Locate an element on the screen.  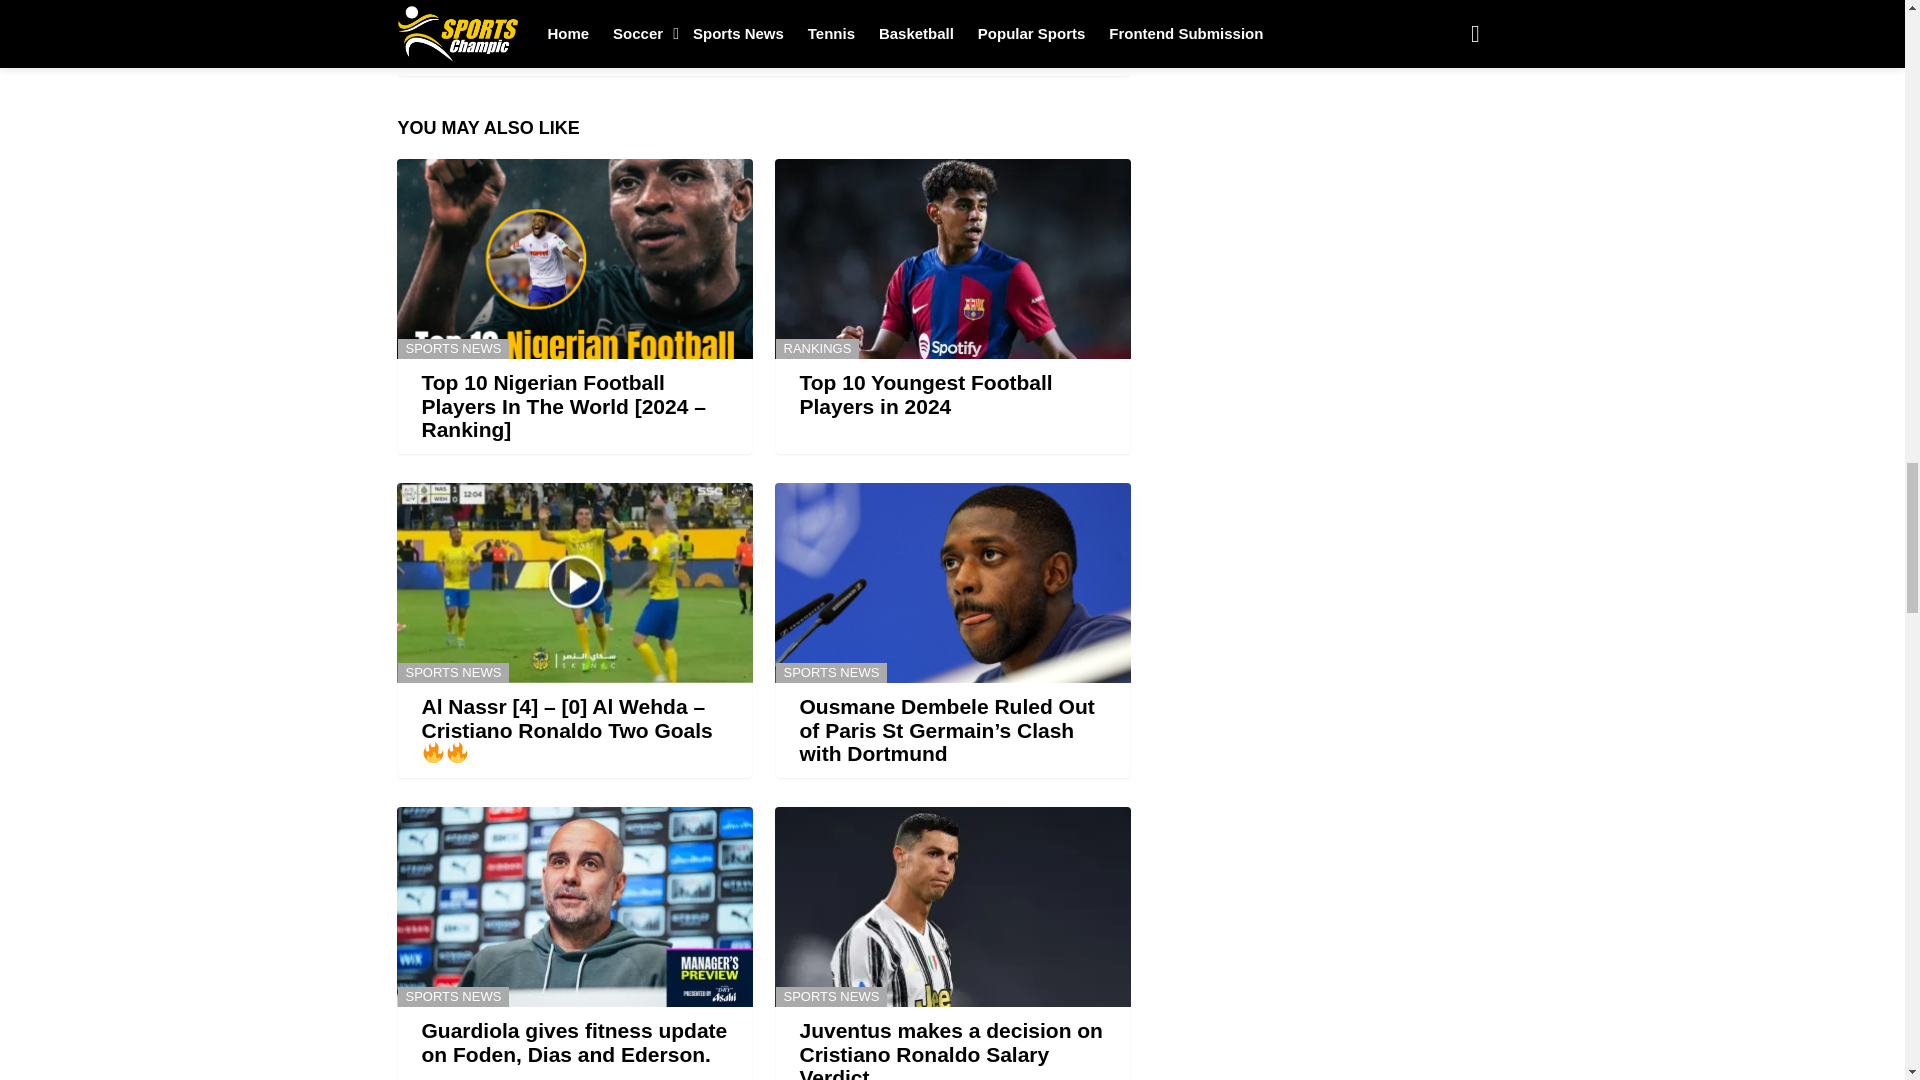
SPORTS NEWS is located at coordinates (454, 672).